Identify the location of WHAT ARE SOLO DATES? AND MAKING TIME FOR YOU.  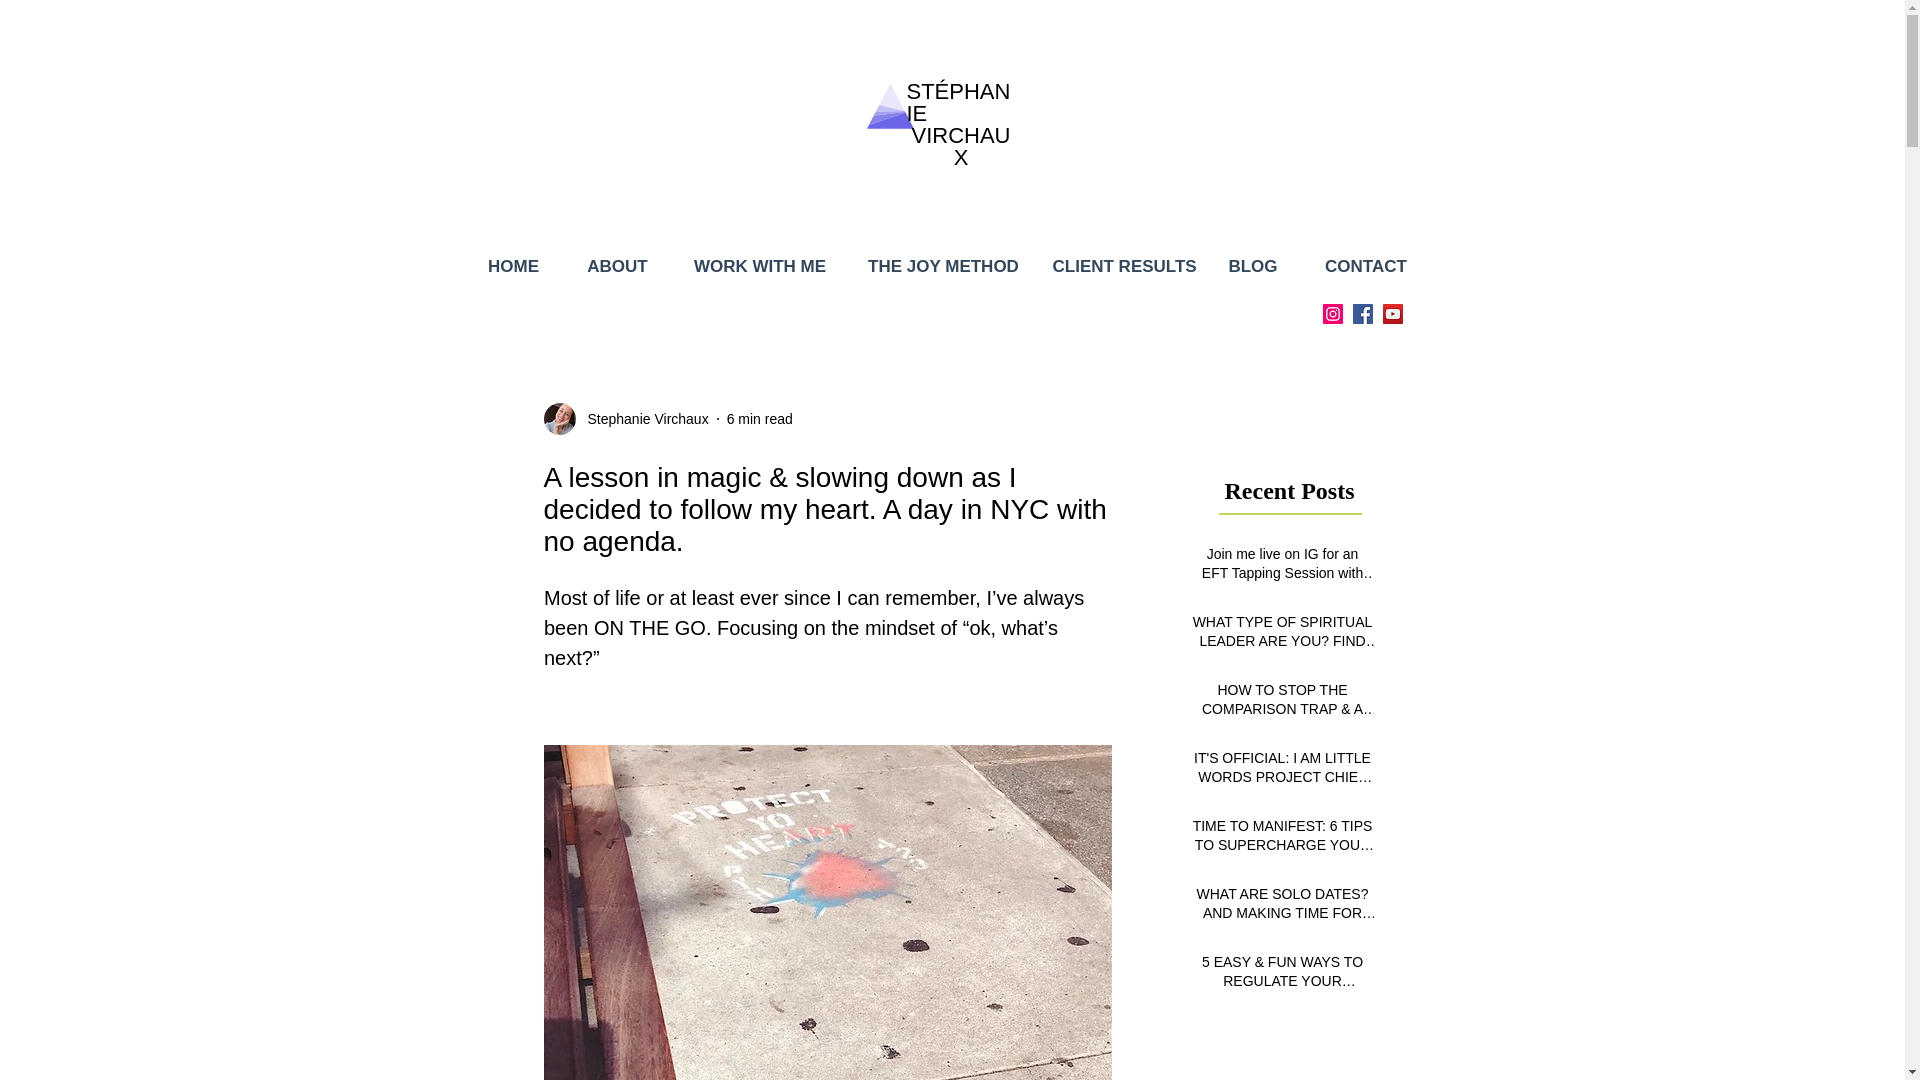
(1283, 908).